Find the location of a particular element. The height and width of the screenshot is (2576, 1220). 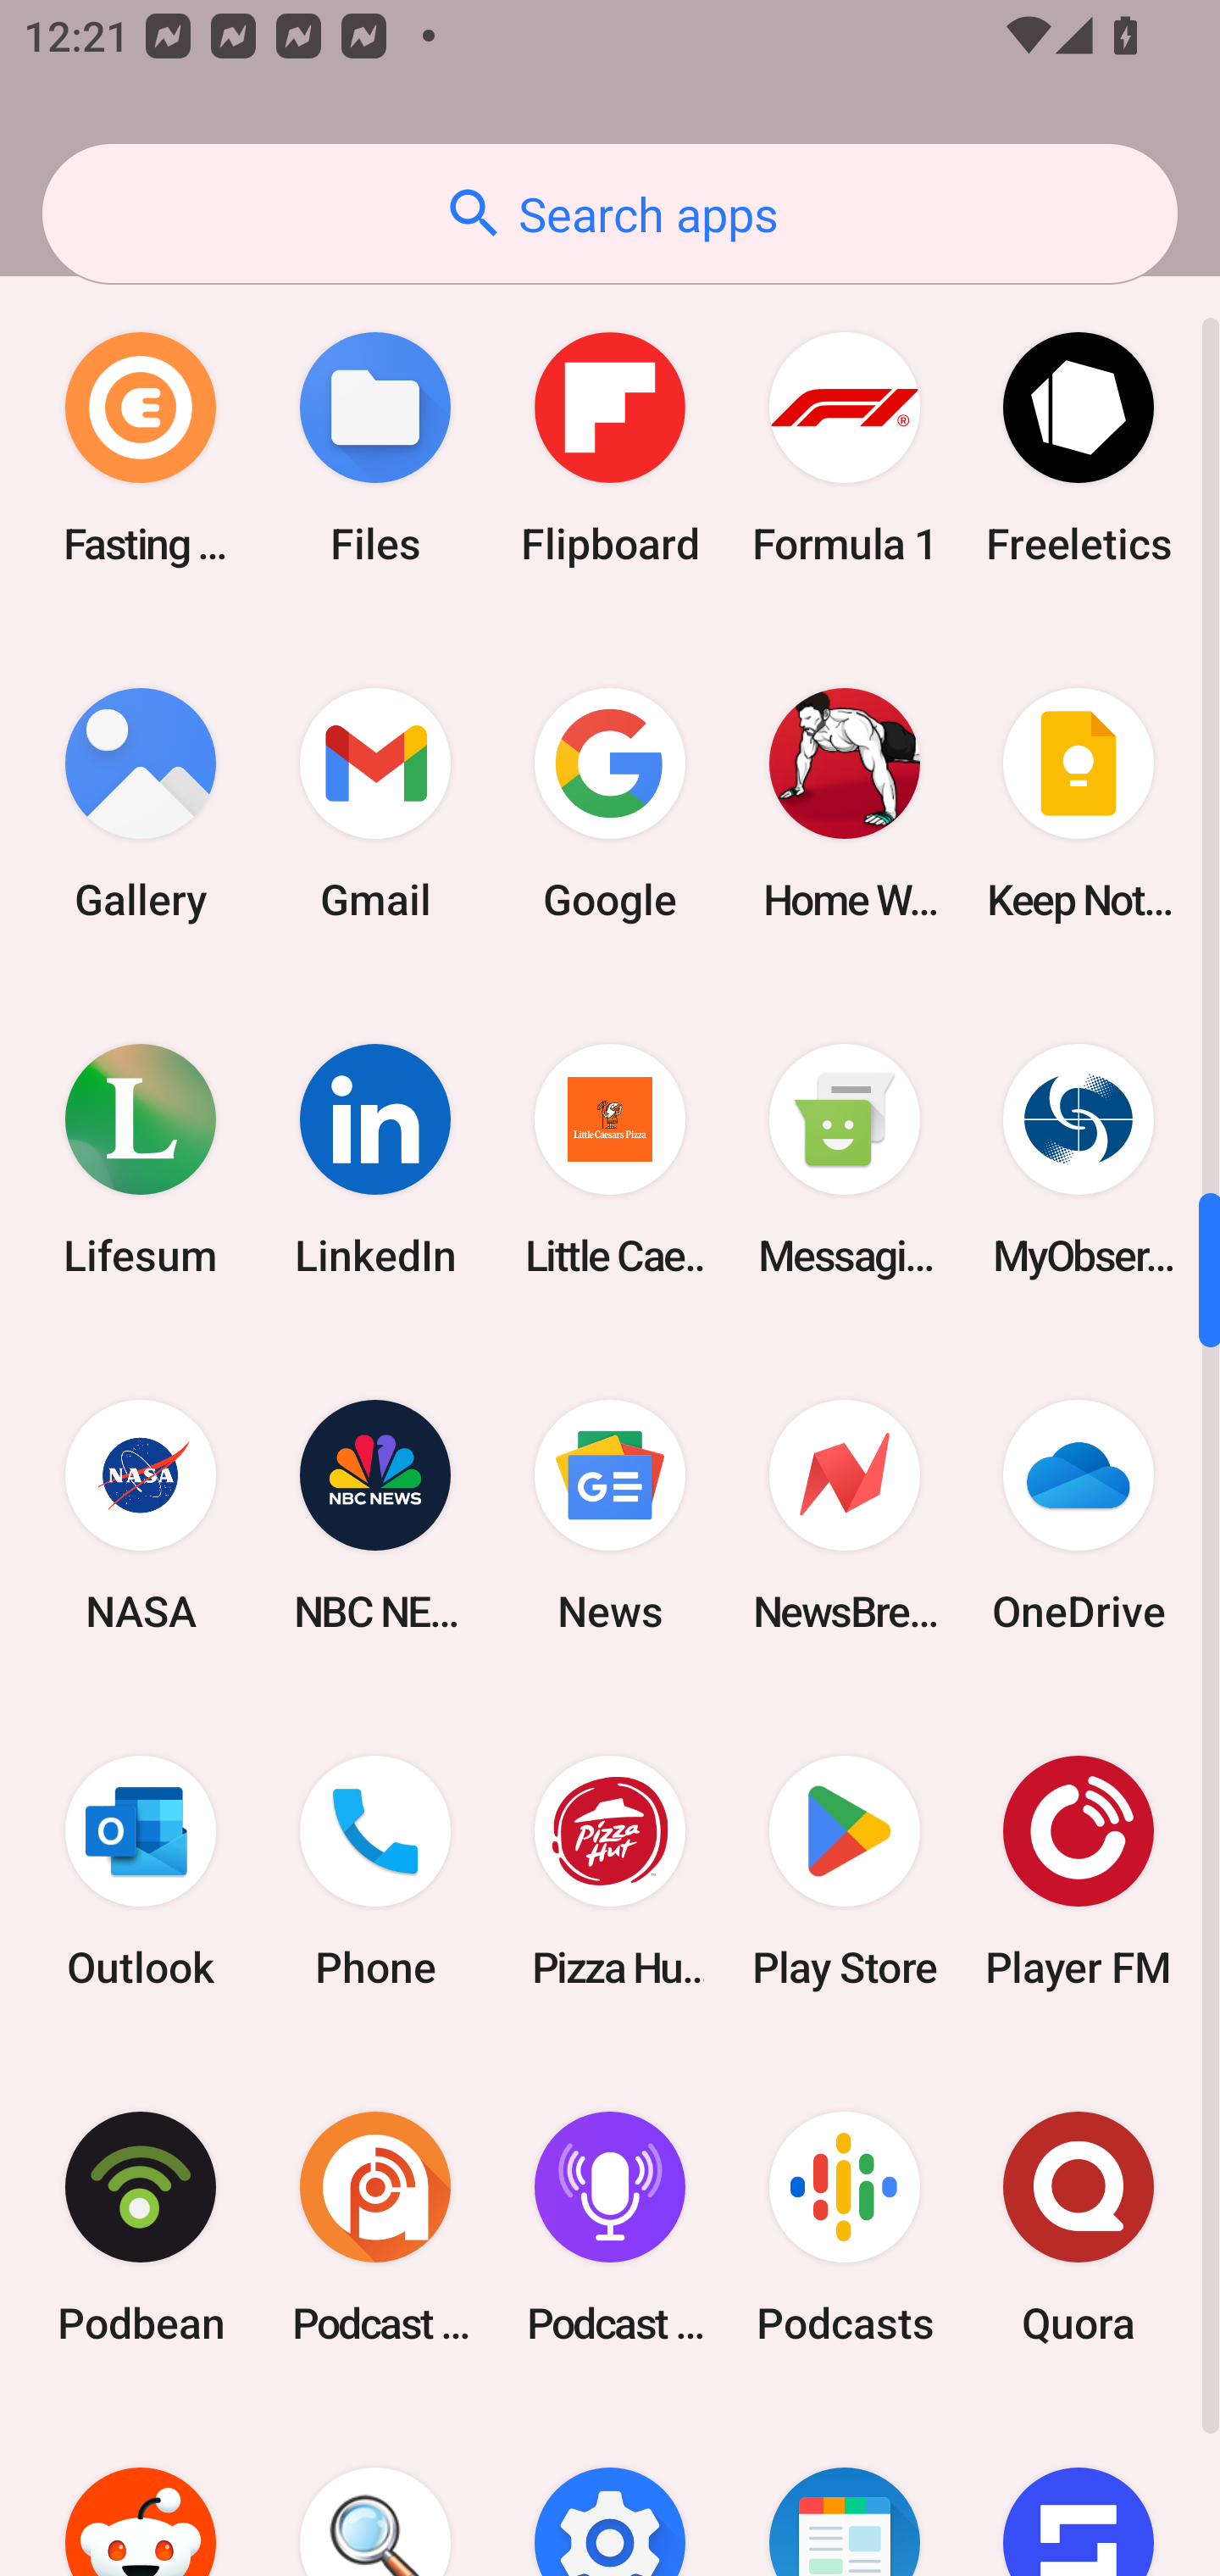

Flipboard is located at coordinates (610, 447).